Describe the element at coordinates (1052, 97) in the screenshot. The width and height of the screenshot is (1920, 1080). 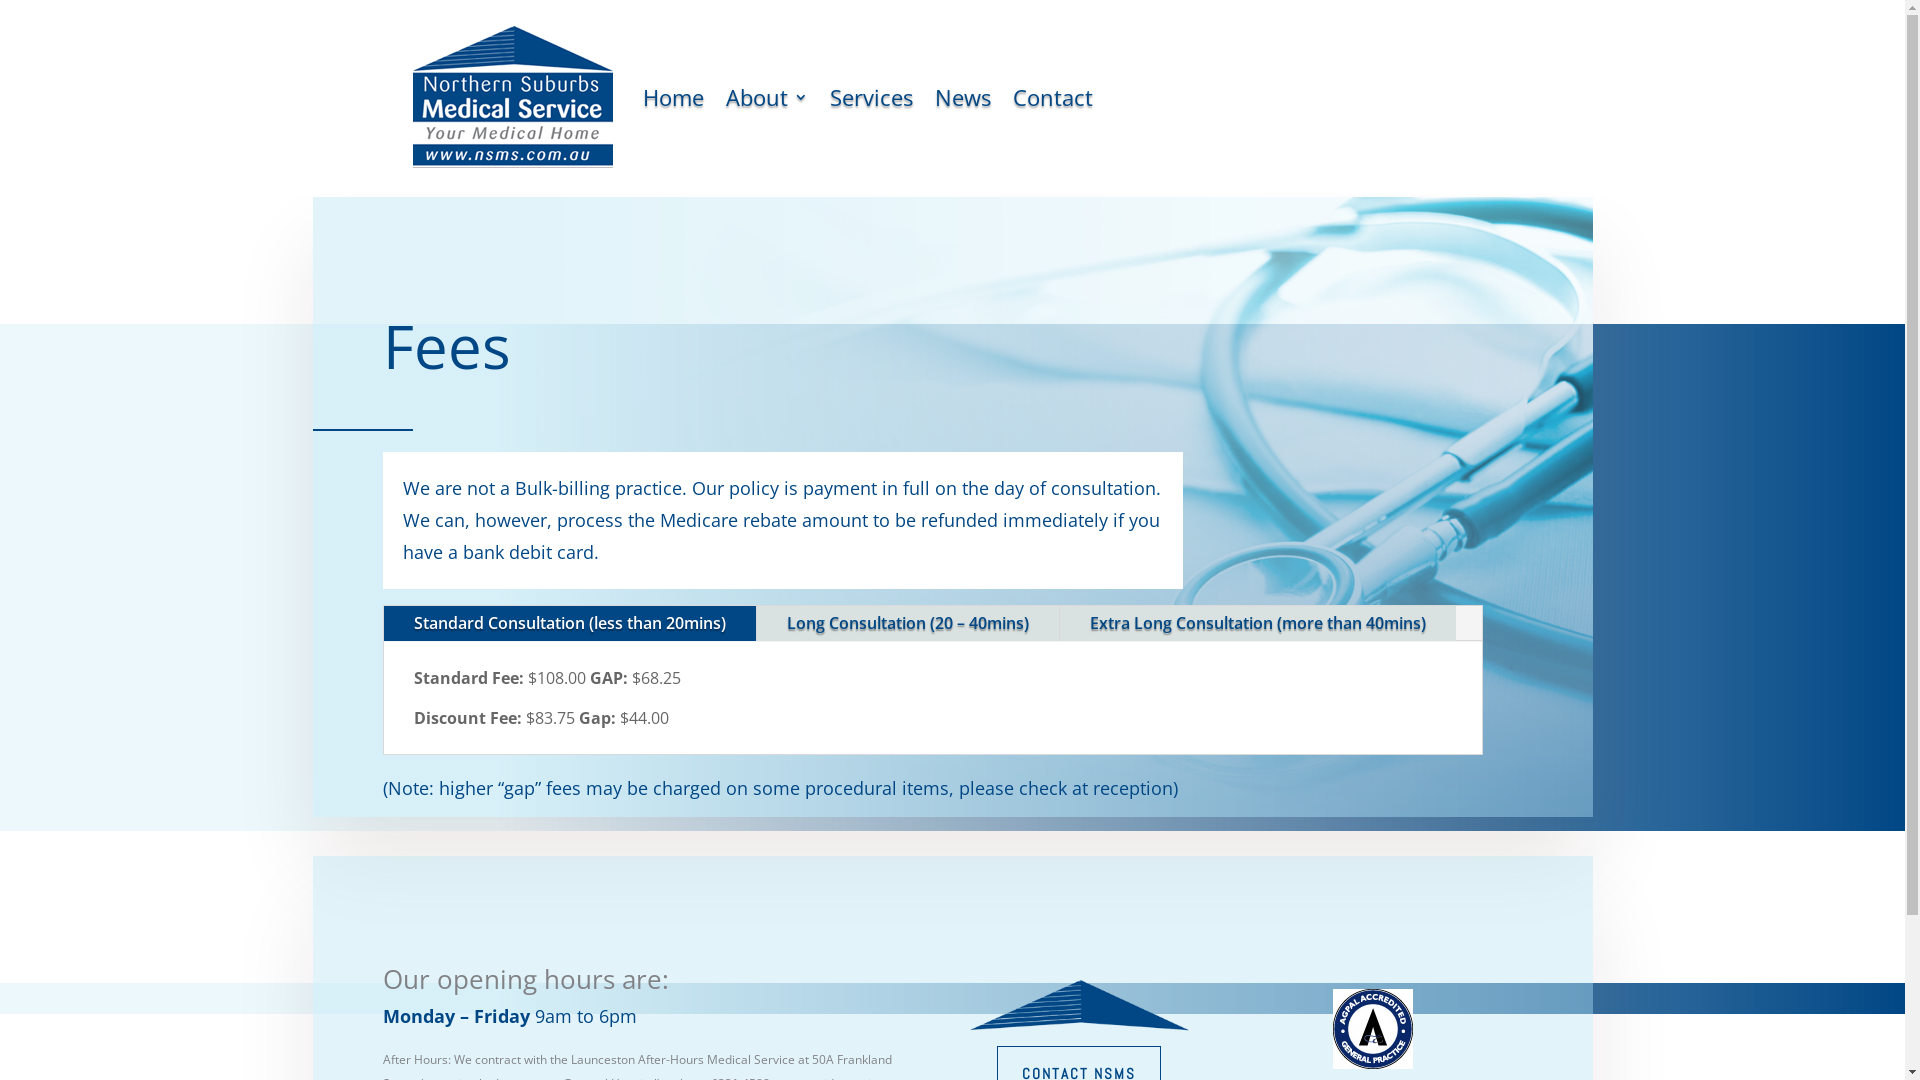
I see `Contact` at that location.